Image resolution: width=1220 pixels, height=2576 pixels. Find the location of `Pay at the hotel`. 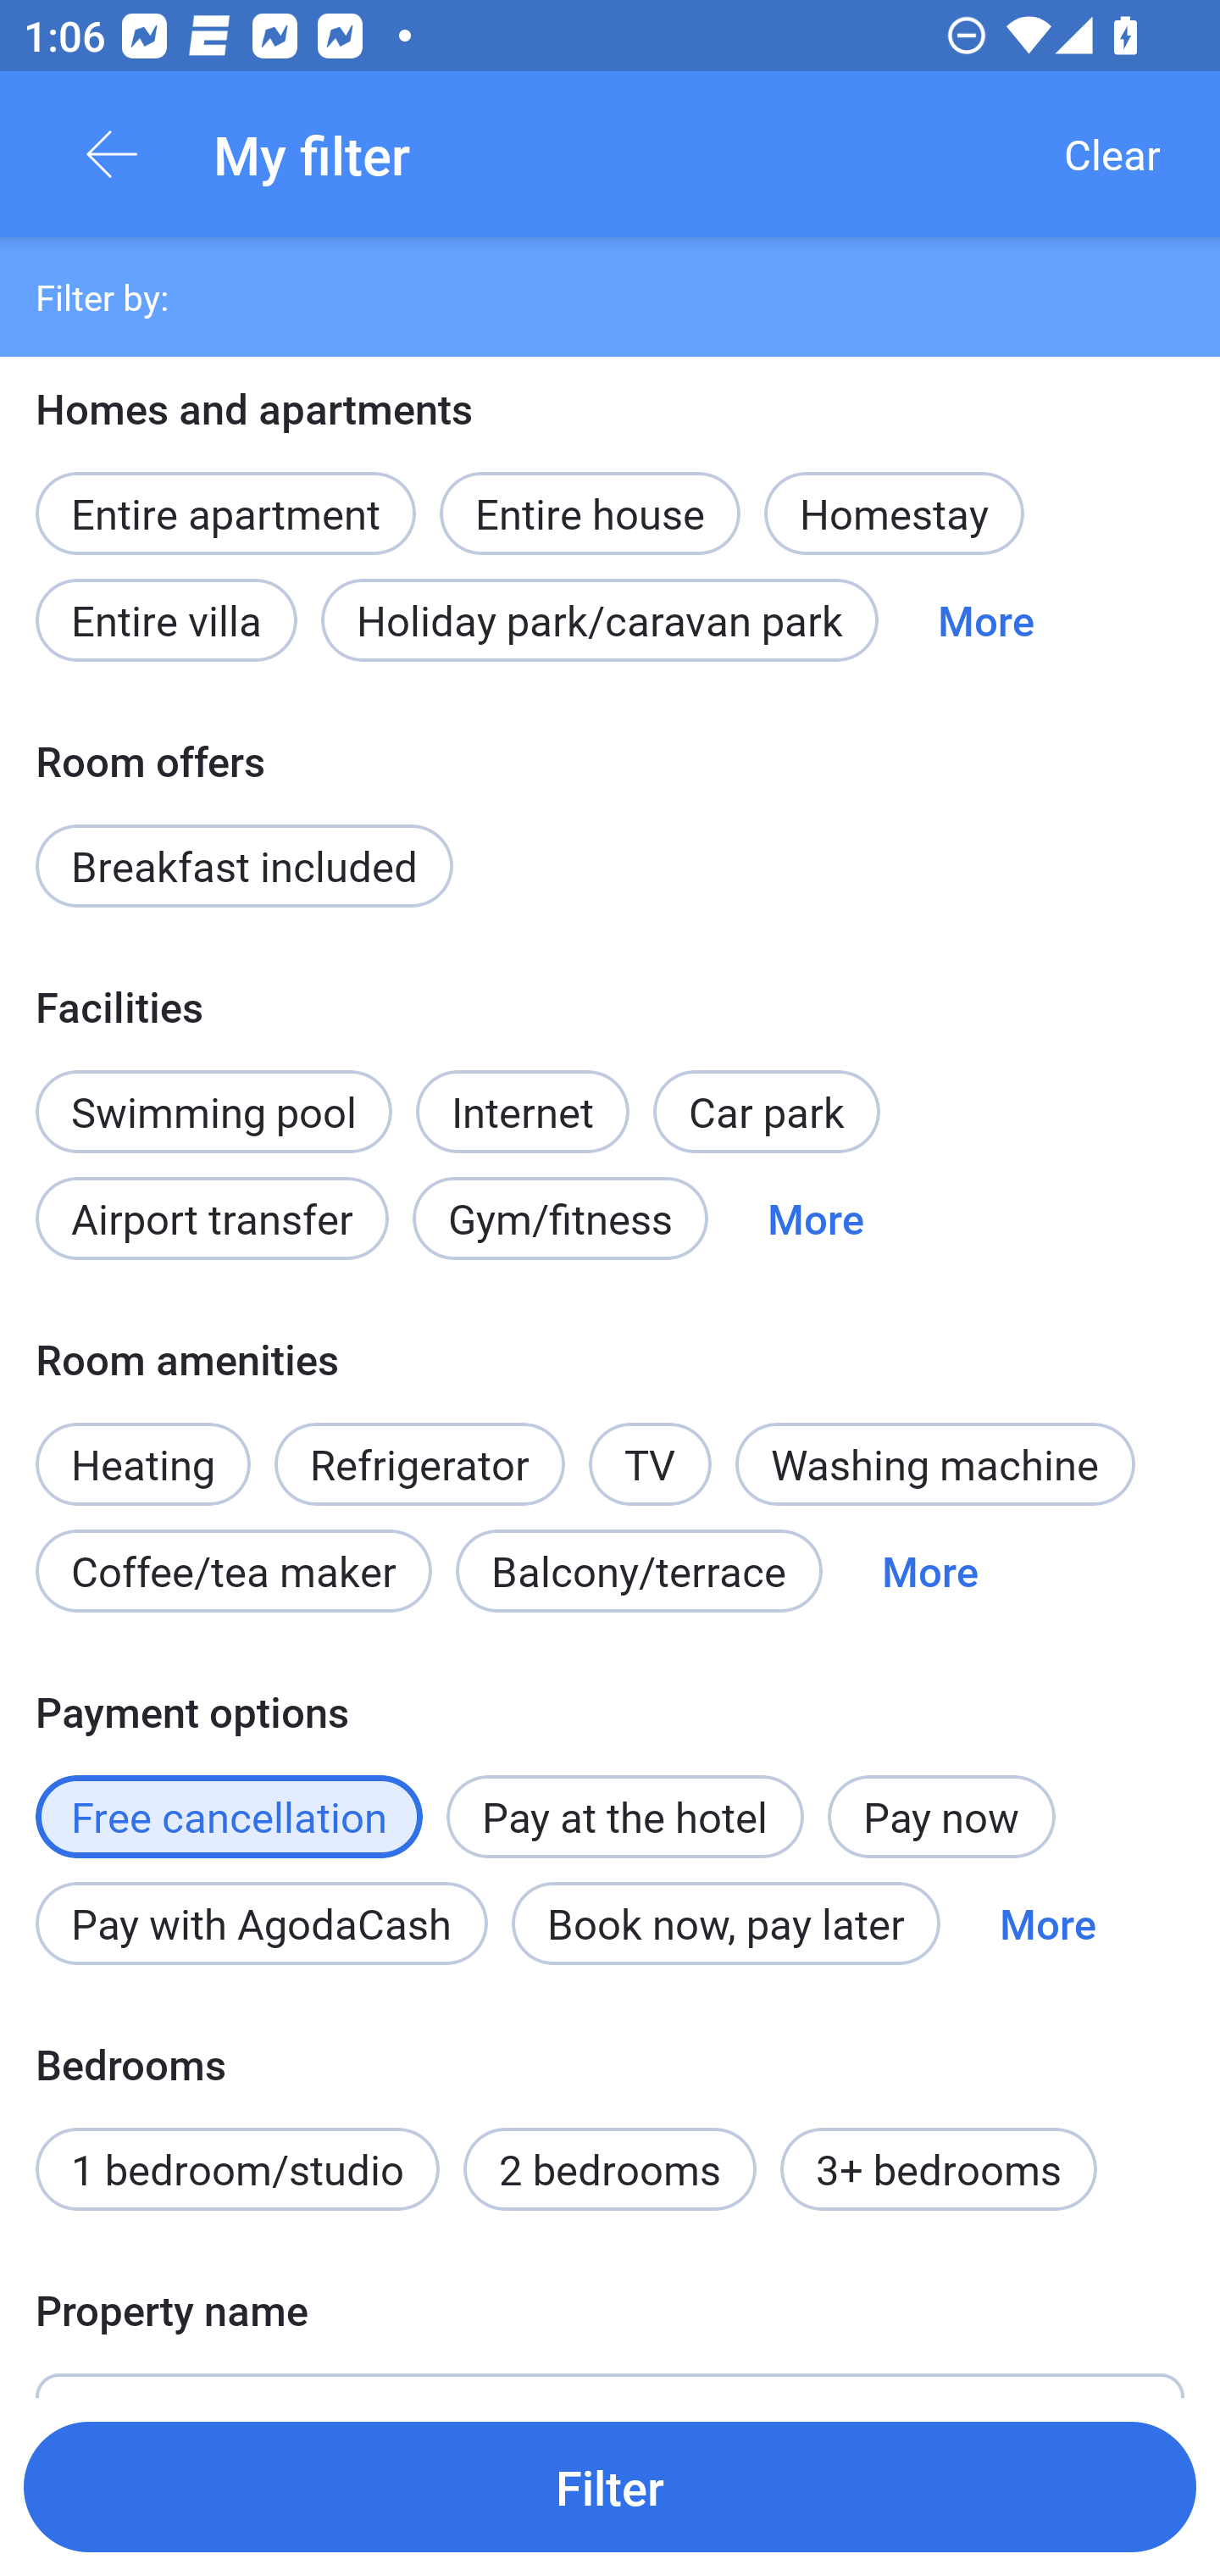

Pay at the hotel is located at coordinates (625, 1817).